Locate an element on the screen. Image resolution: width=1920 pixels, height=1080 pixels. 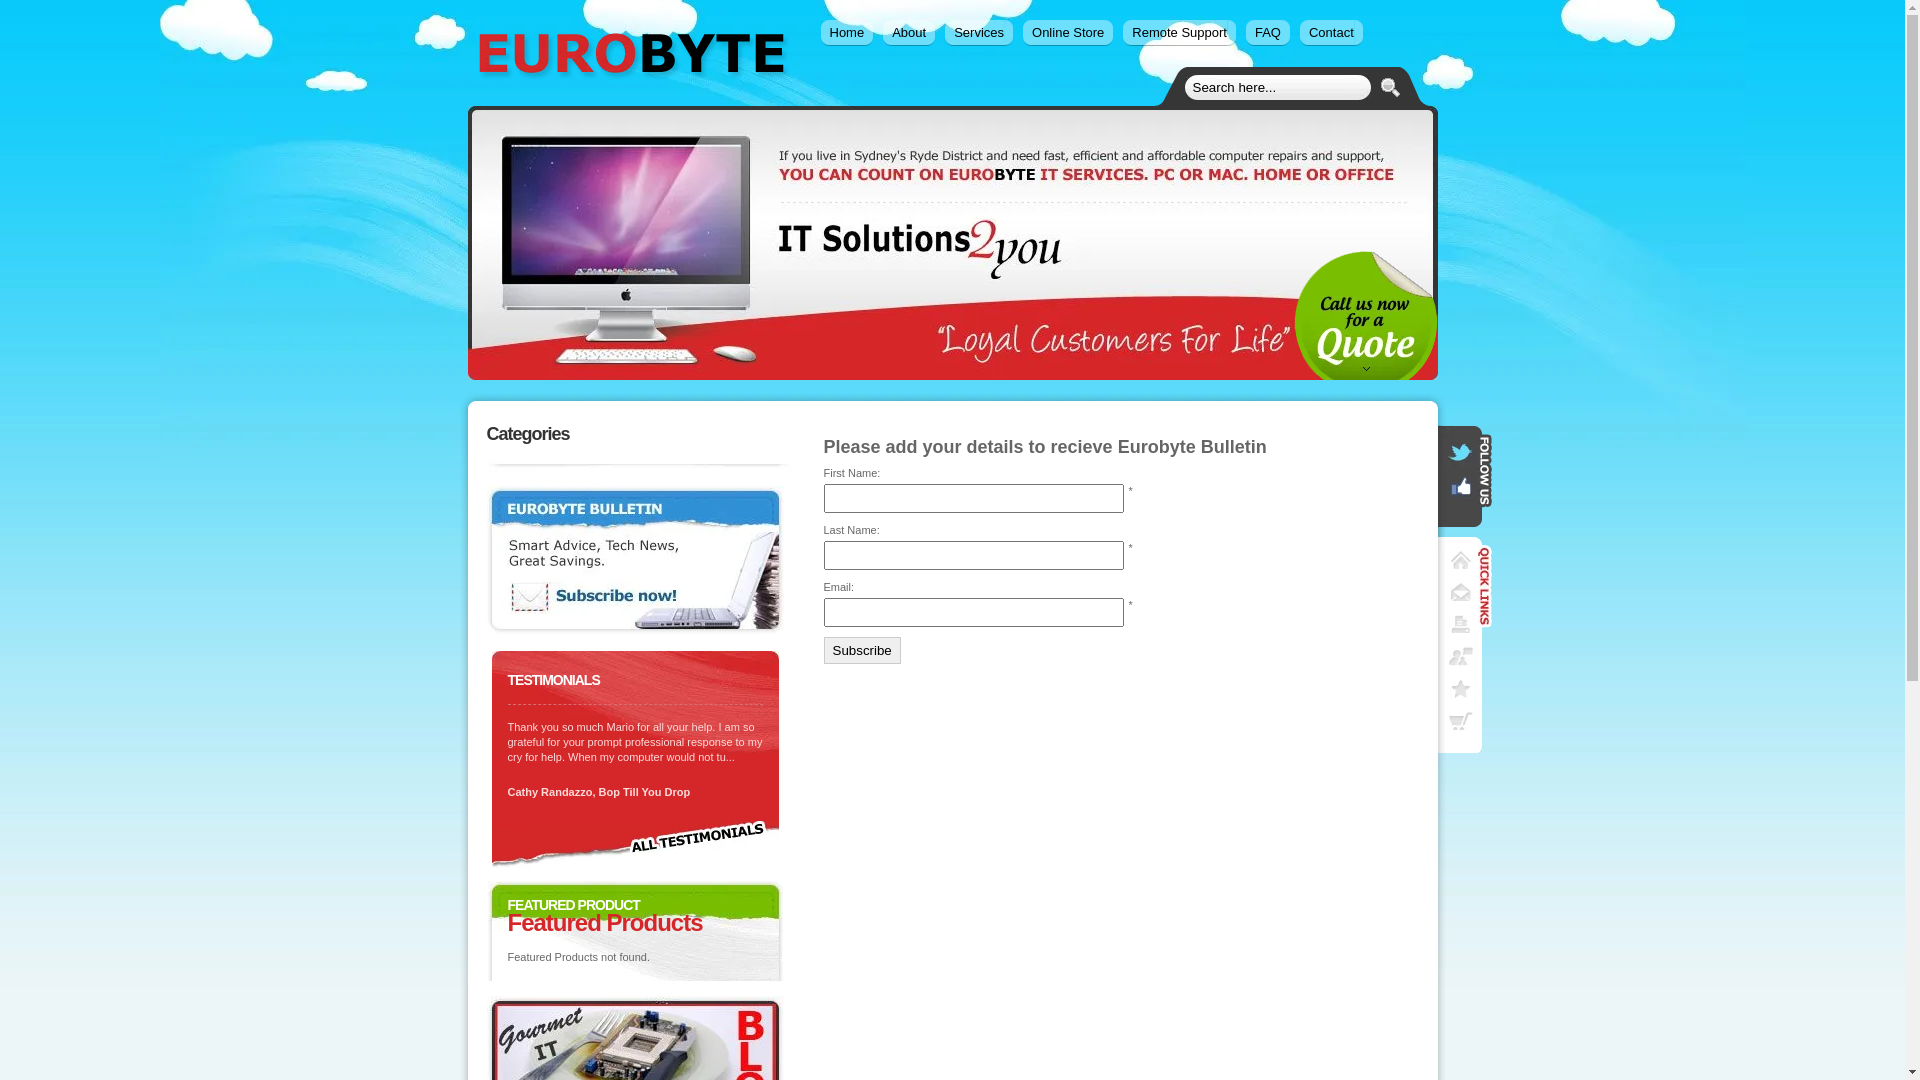
Search is located at coordinates (1390, 93).